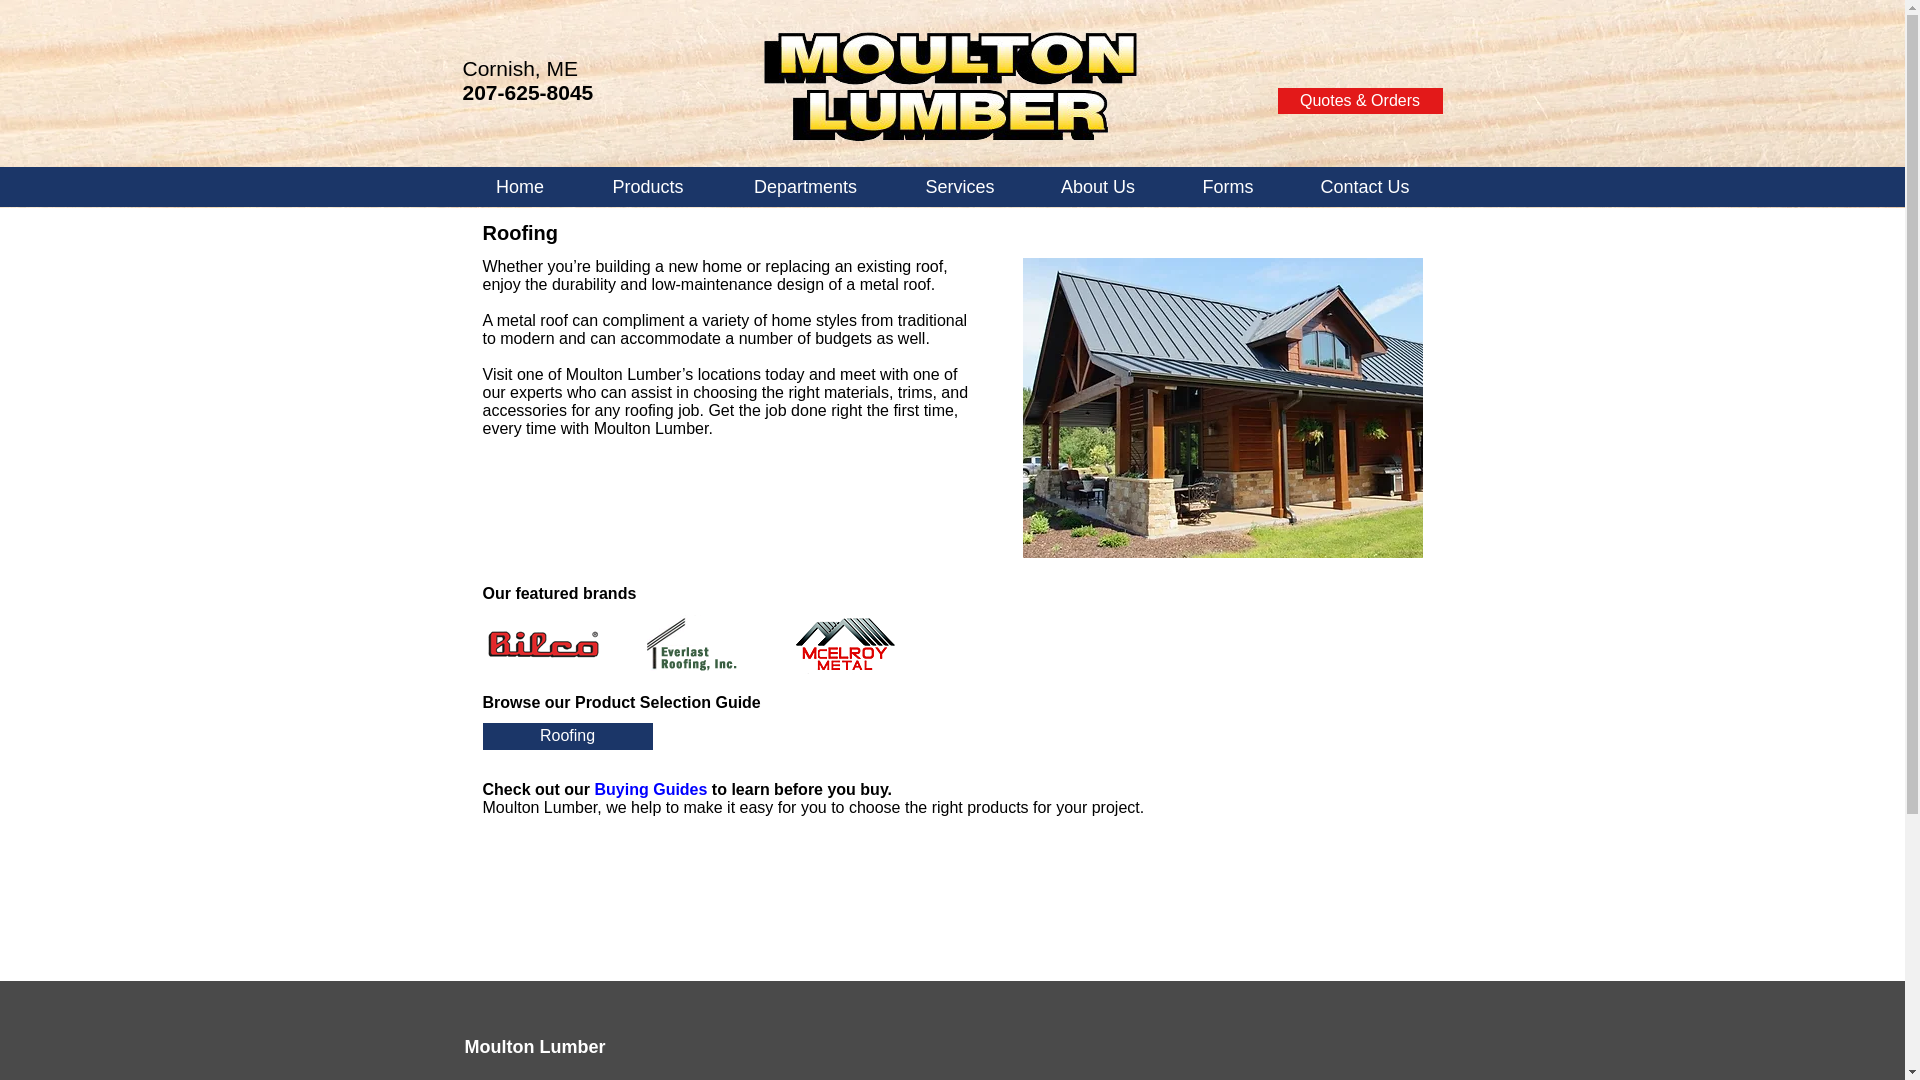 Image resolution: width=1920 pixels, height=1080 pixels. What do you see at coordinates (842, 644) in the screenshot?
I see `Click image for McElroy products` at bounding box center [842, 644].